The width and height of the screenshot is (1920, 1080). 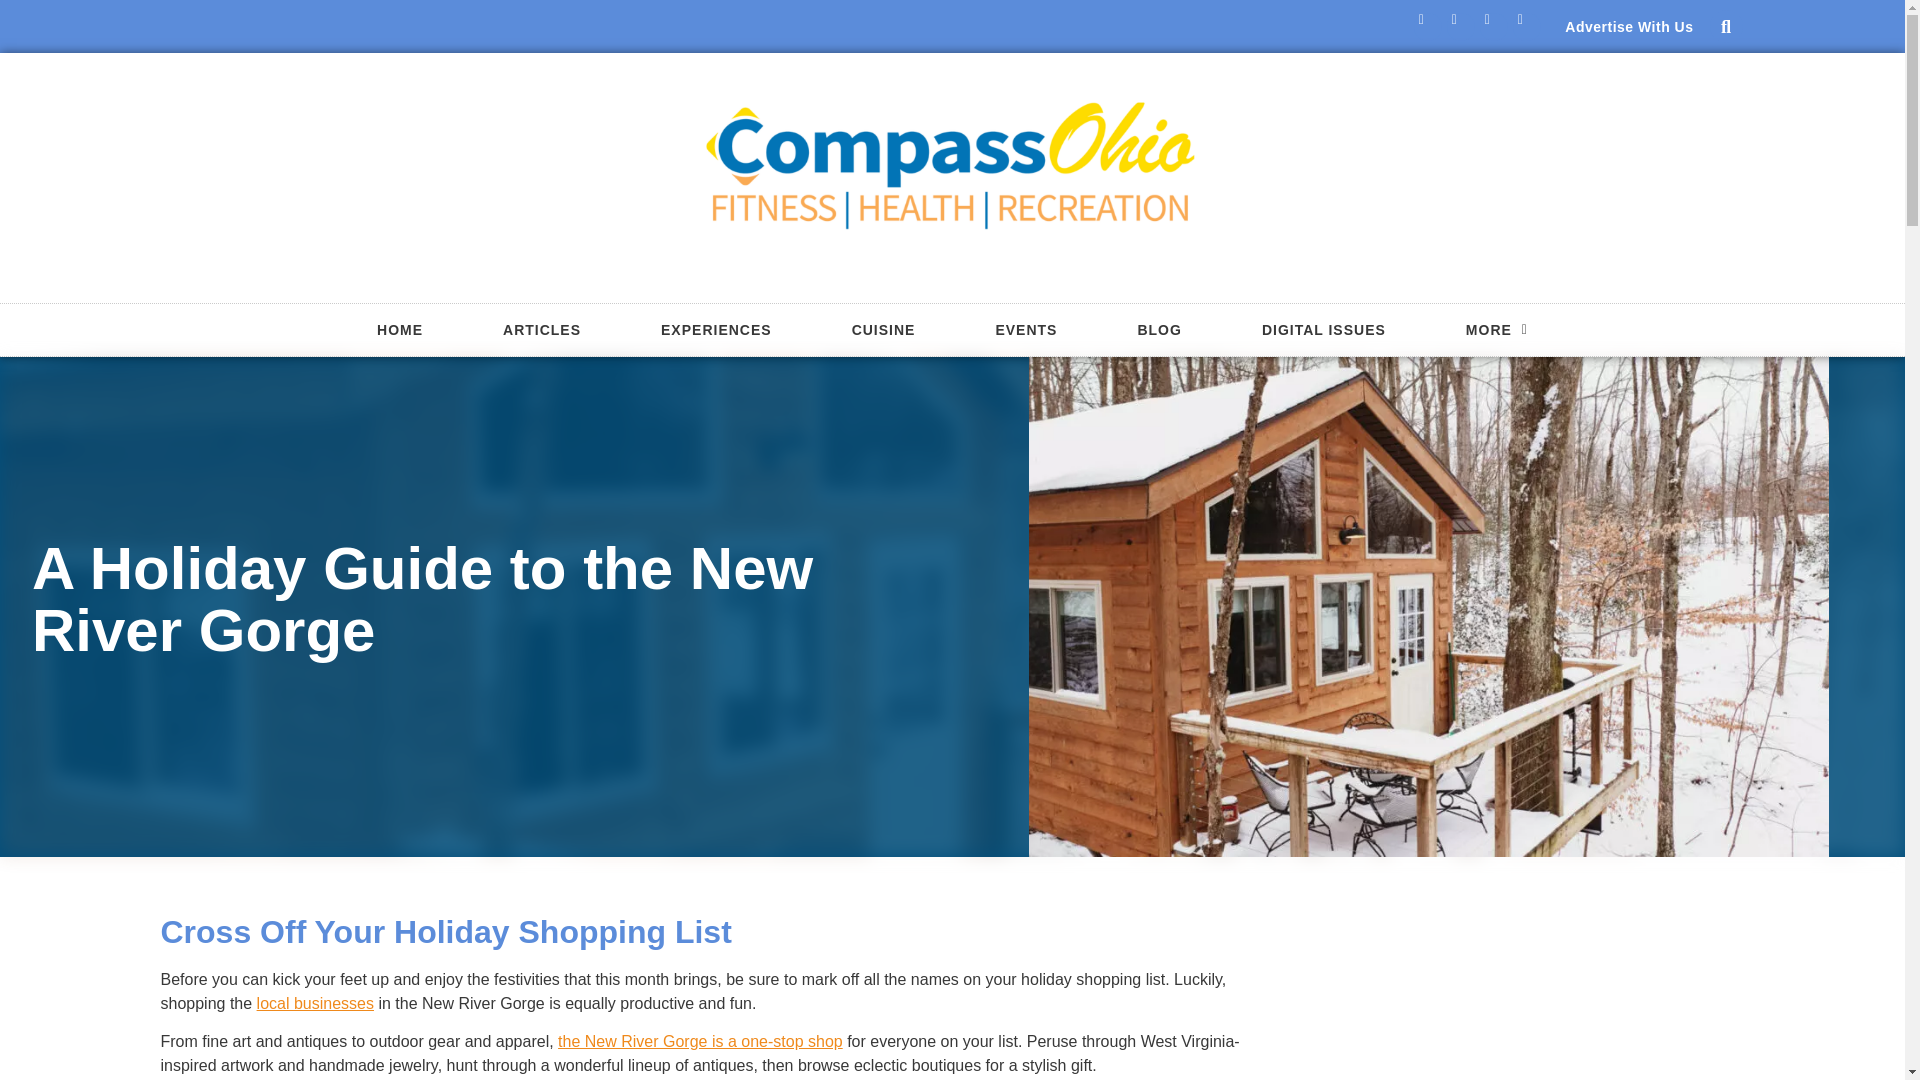 What do you see at coordinates (1158, 330) in the screenshot?
I see `BLOG` at bounding box center [1158, 330].